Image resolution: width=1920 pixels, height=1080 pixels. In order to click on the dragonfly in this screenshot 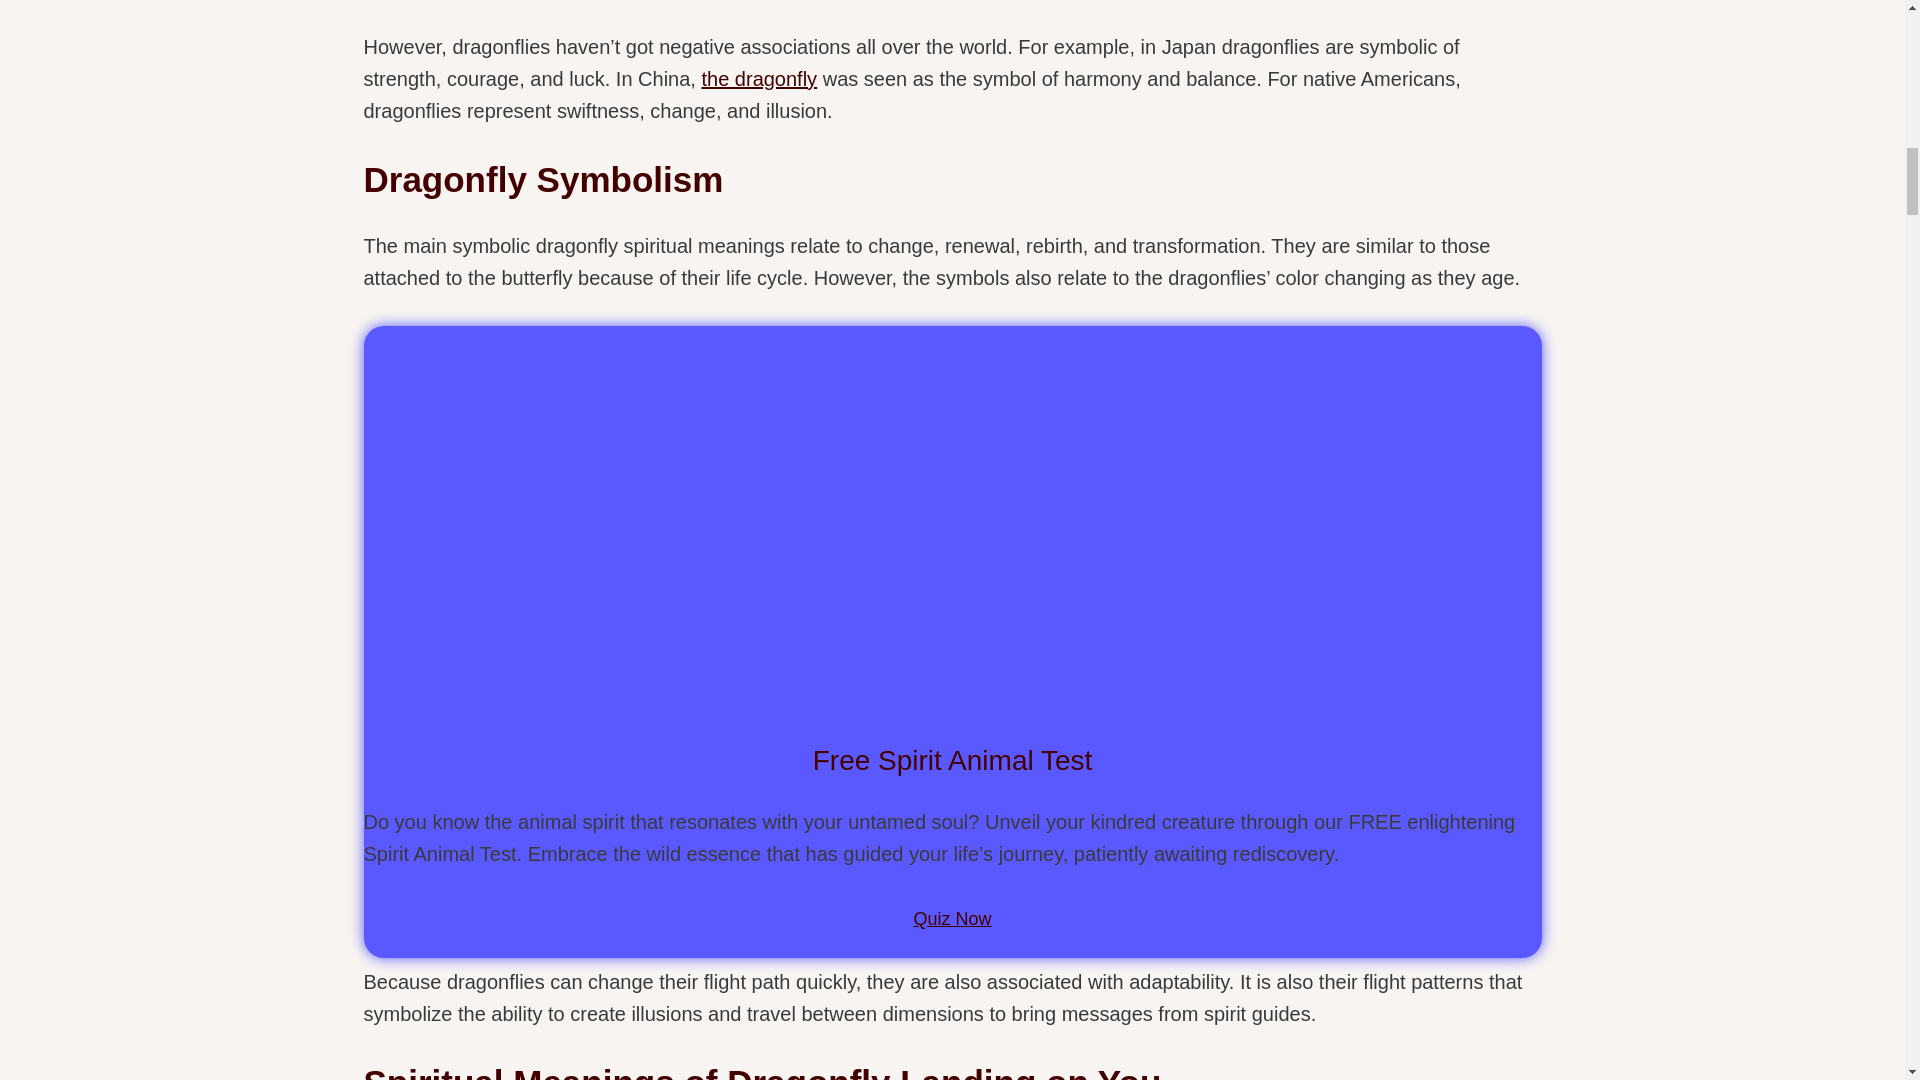, I will do `click(758, 78)`.